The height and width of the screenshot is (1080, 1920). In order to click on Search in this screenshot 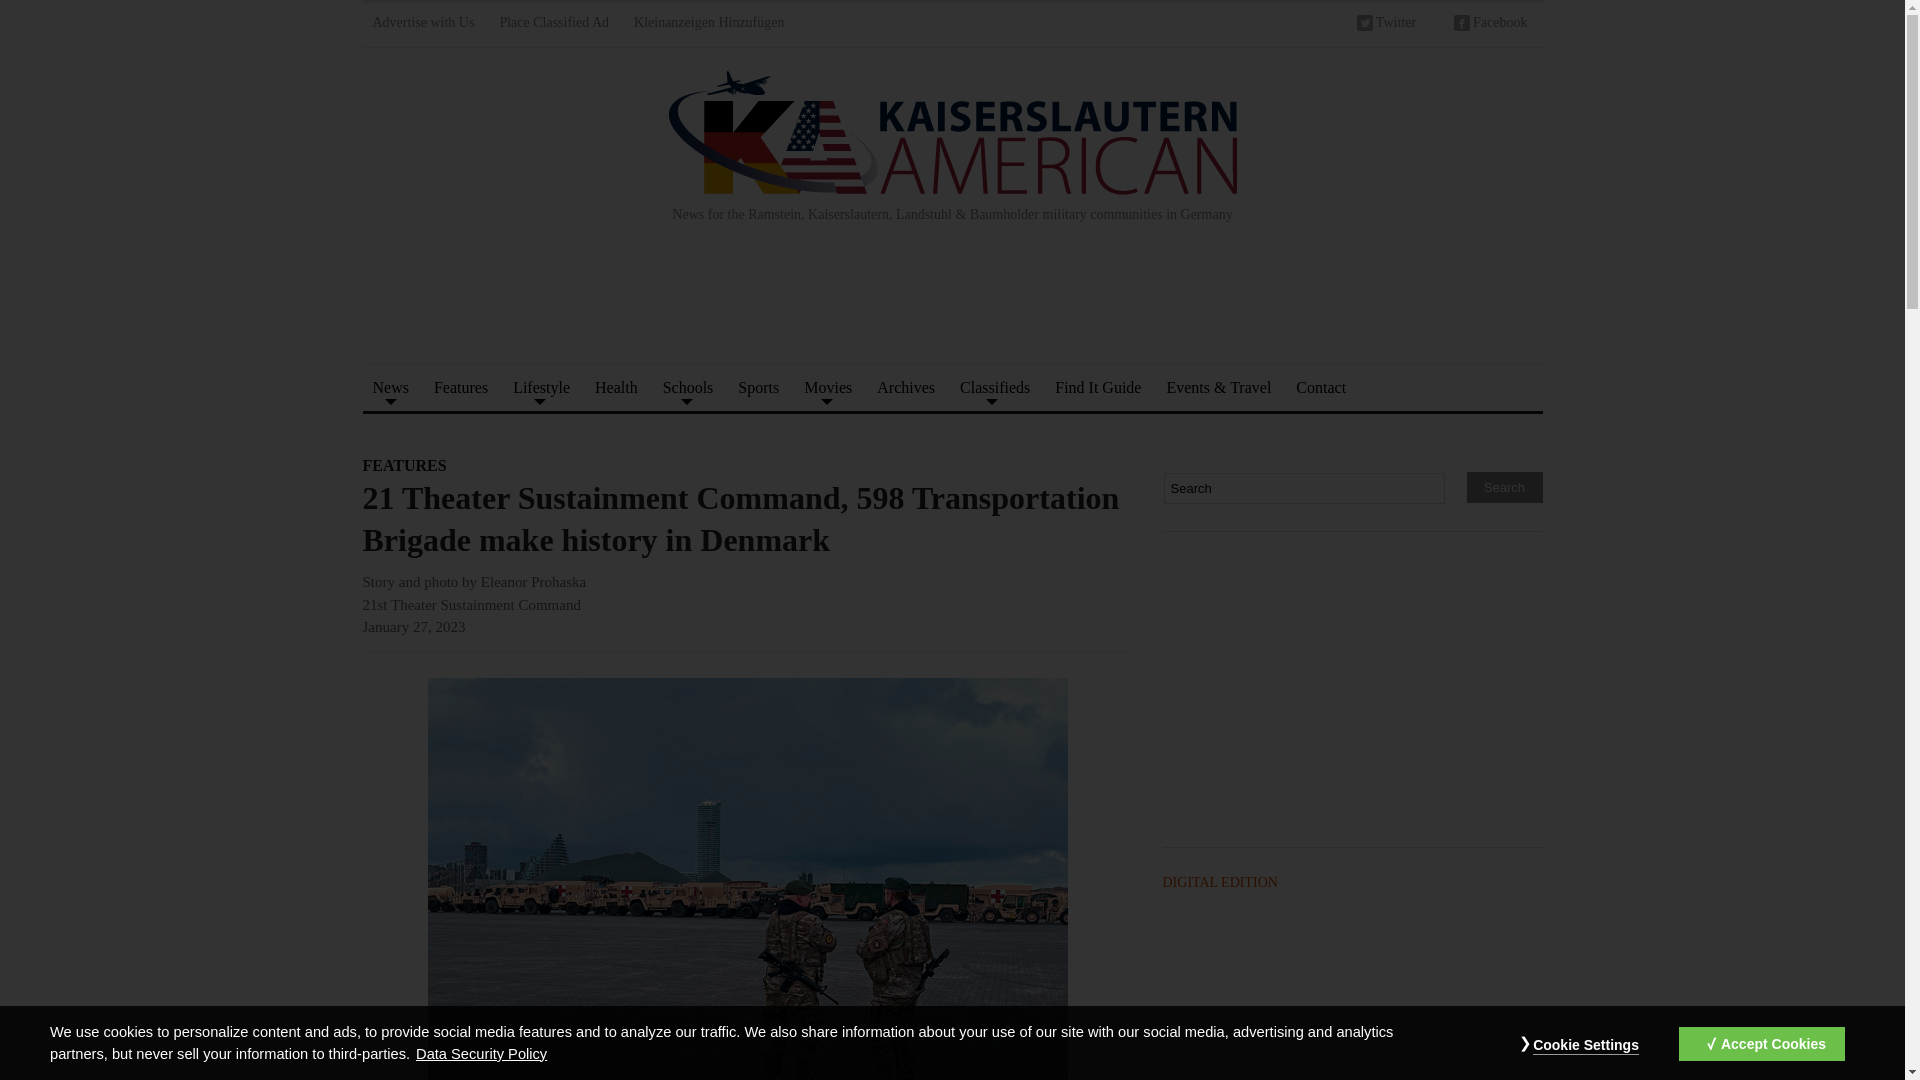, I will do `click(1304, 488)`.